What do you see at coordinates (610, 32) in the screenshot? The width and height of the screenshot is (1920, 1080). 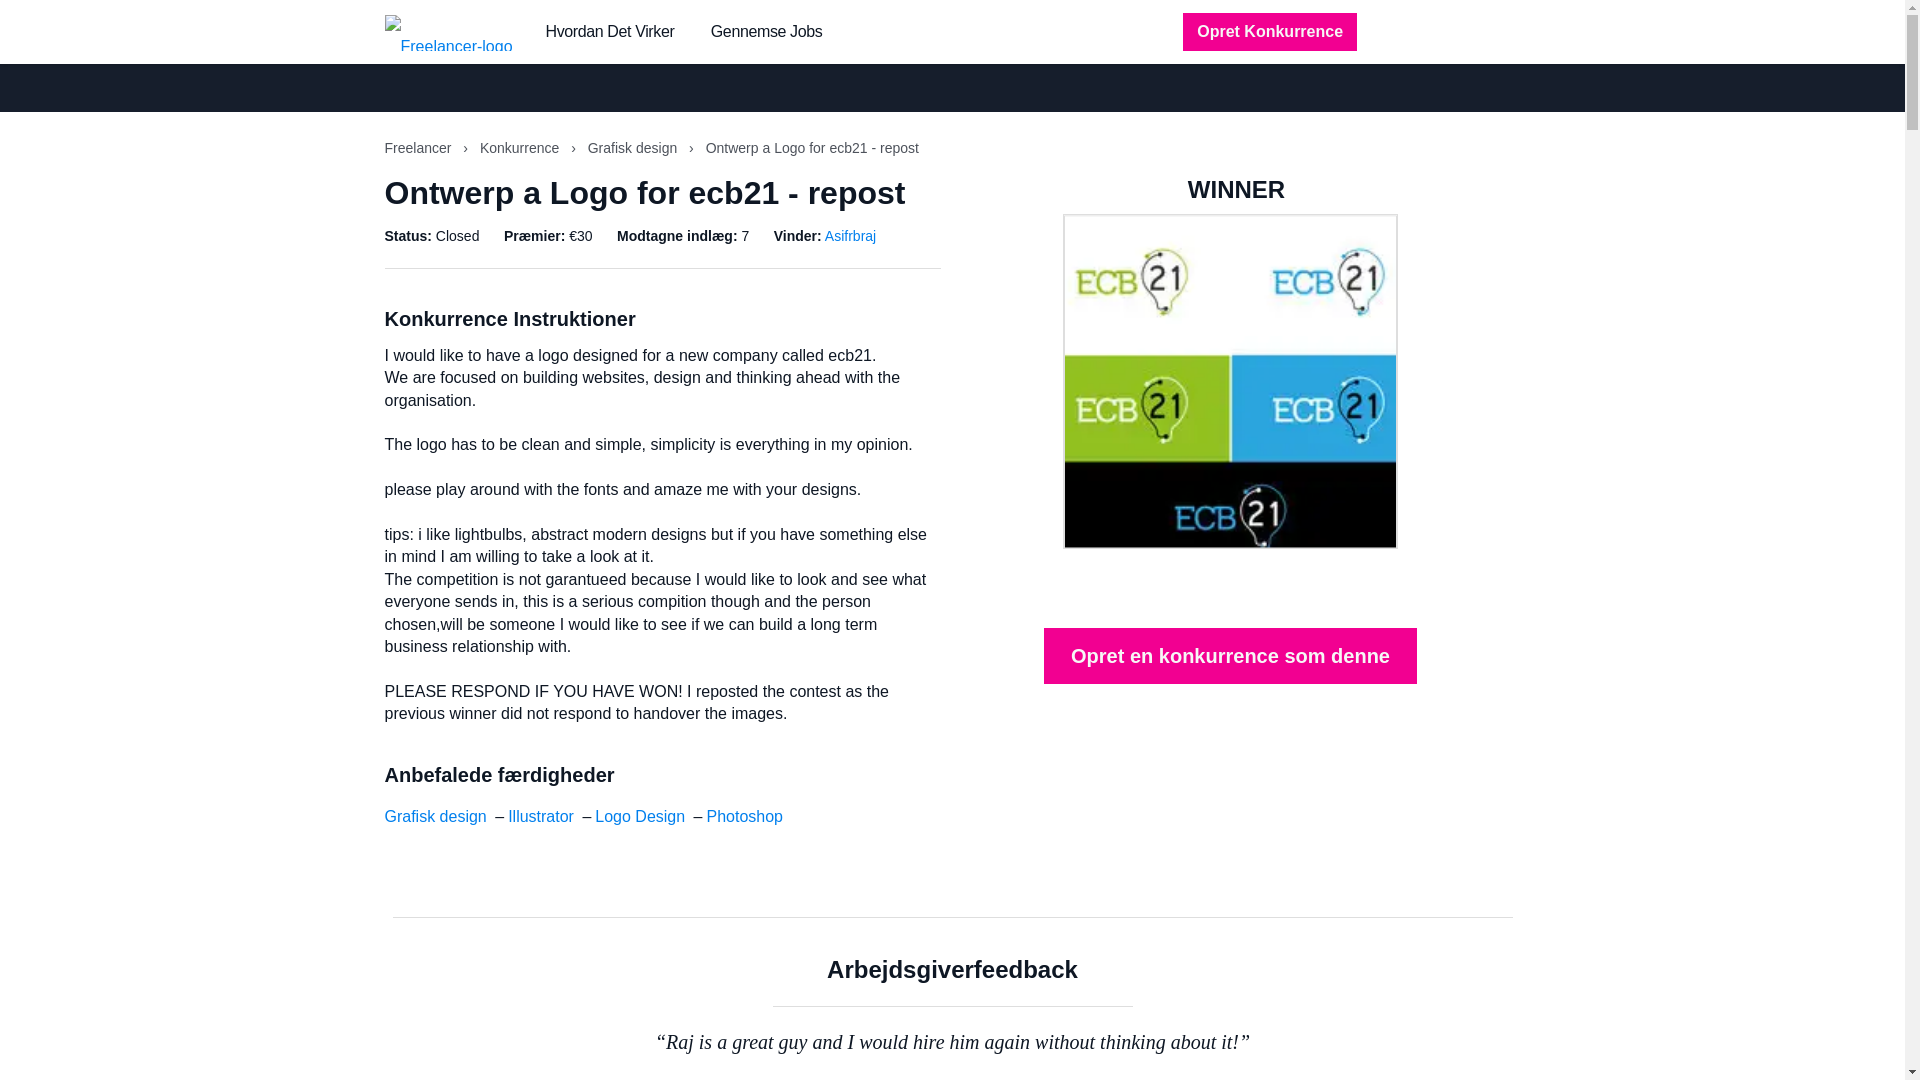 I see `Hvordan Det Virker` at bounding box center [610, 32].